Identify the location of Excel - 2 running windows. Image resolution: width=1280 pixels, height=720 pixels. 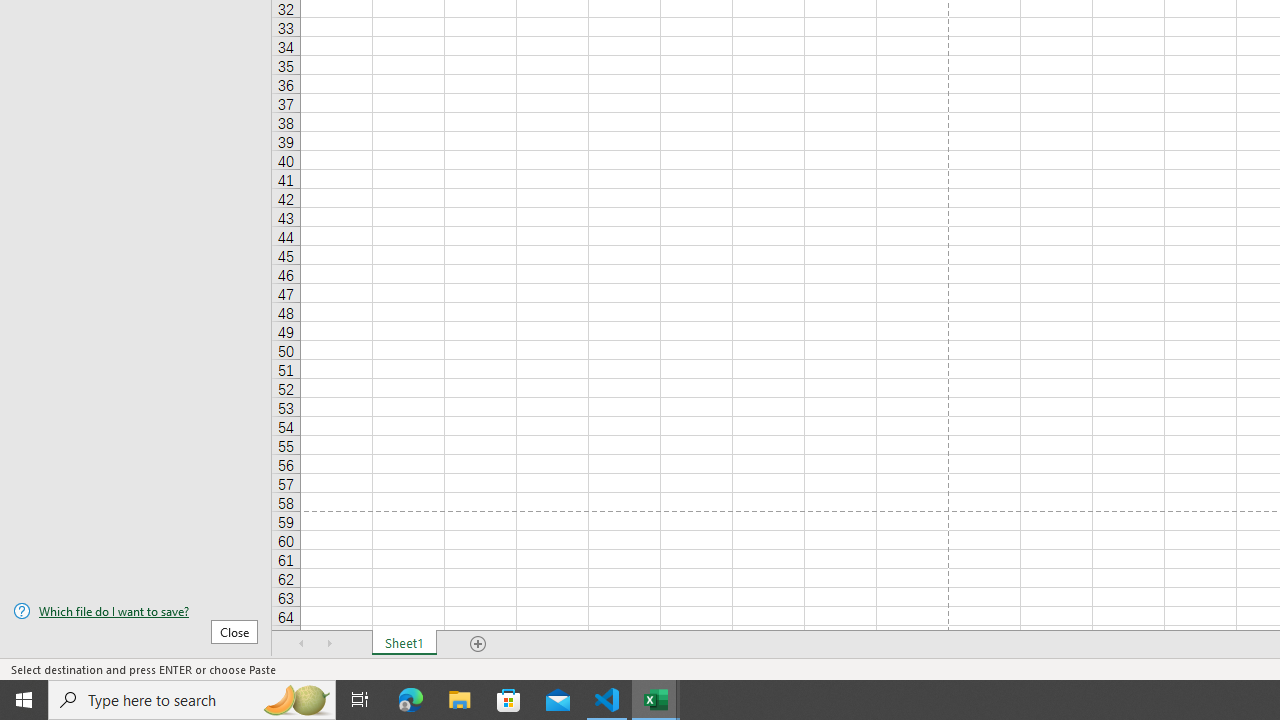
(656, 700).